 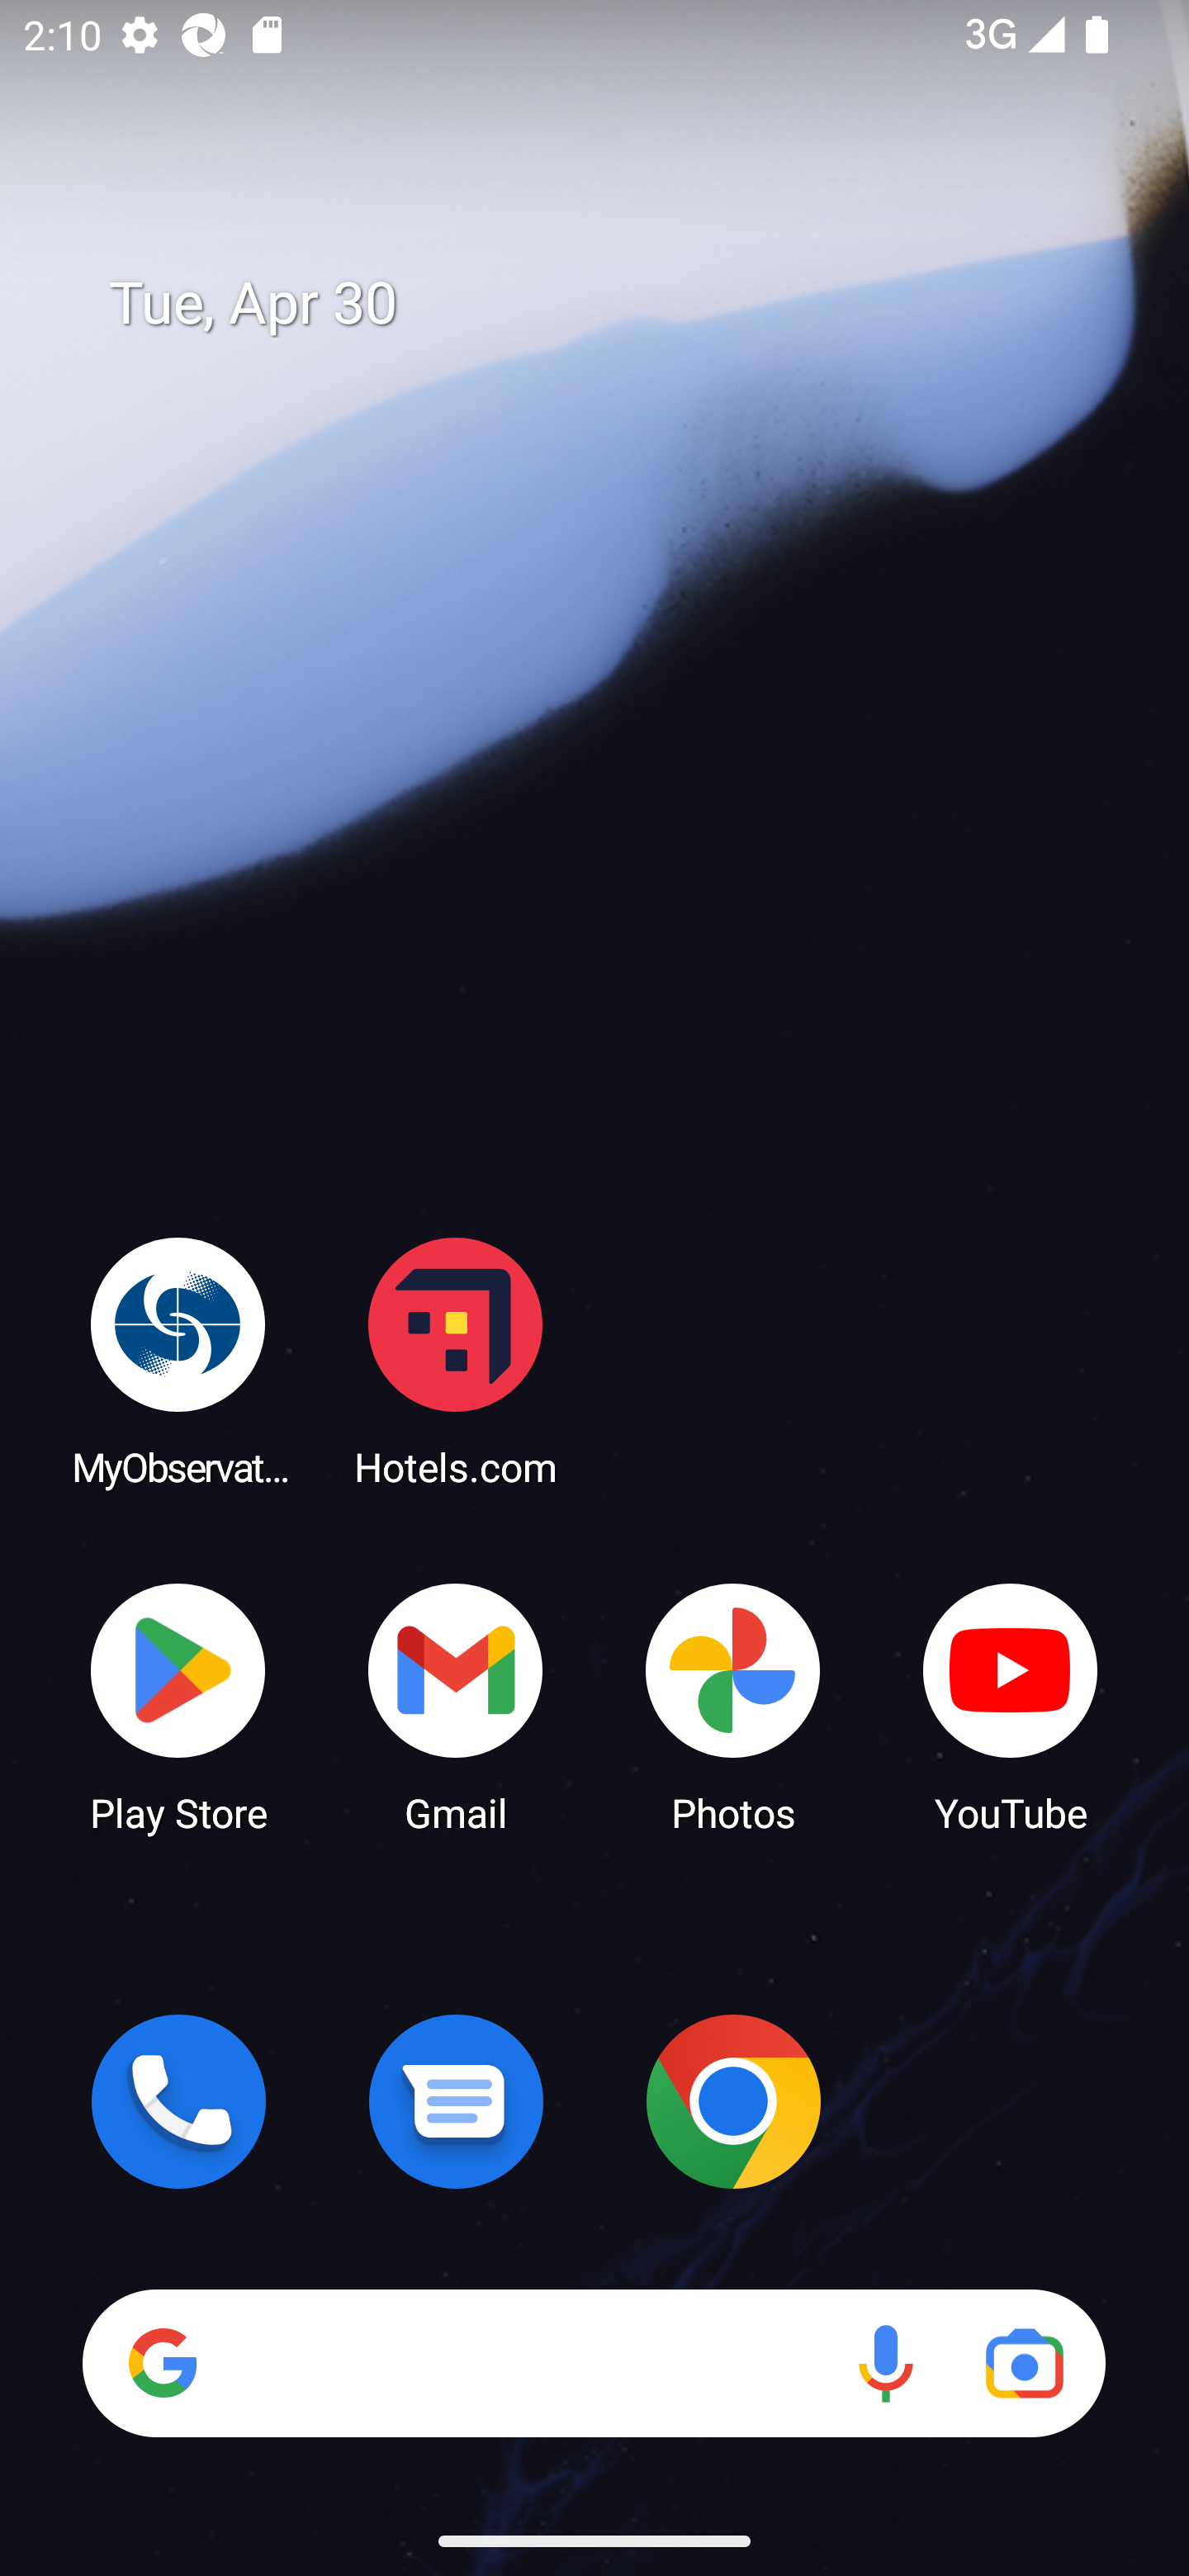 I want to click on Play Store, so click(x=178, y=1706).